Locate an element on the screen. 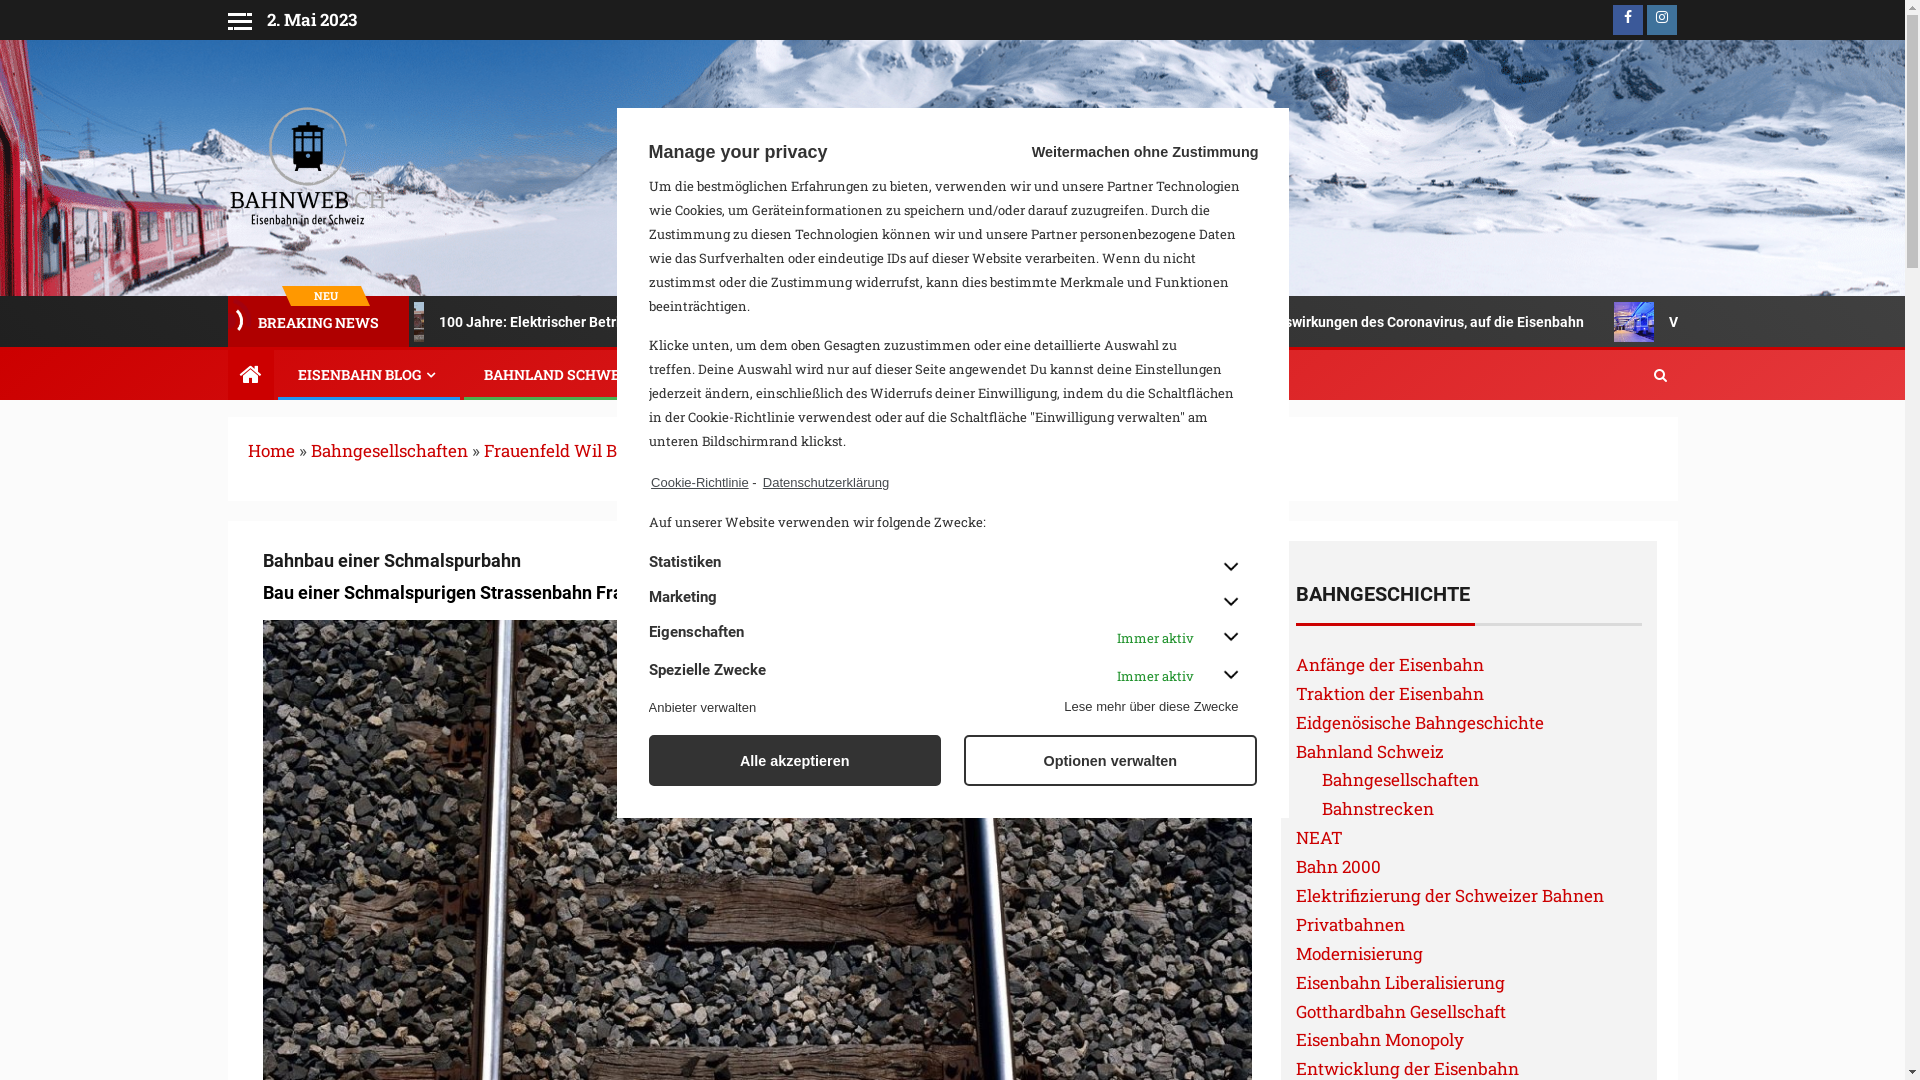 The width and height of the screenshot is (1920, 1080). Bahnstrecken is located at coordinates (1378, 808).